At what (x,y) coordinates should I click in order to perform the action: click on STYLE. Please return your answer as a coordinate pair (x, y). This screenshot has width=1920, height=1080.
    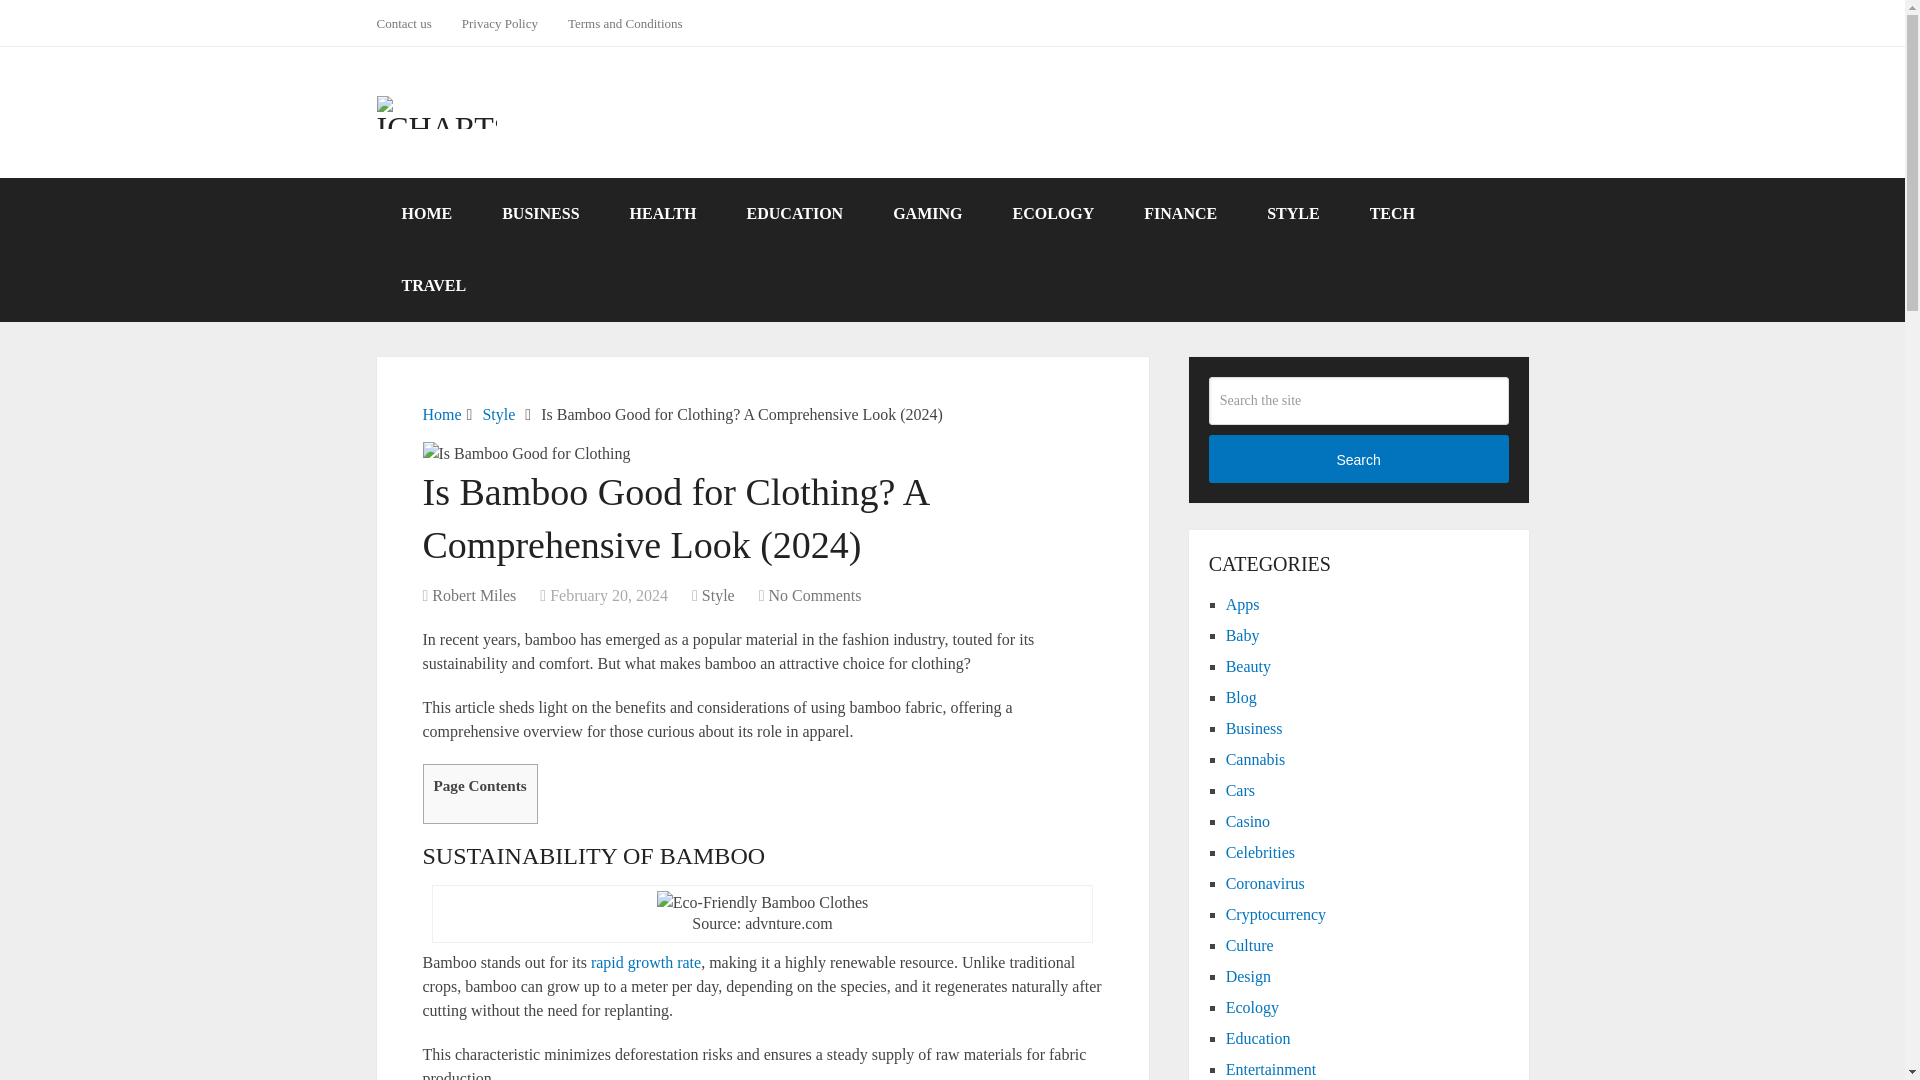
    Looking at the image, I should click on (1293, 214).